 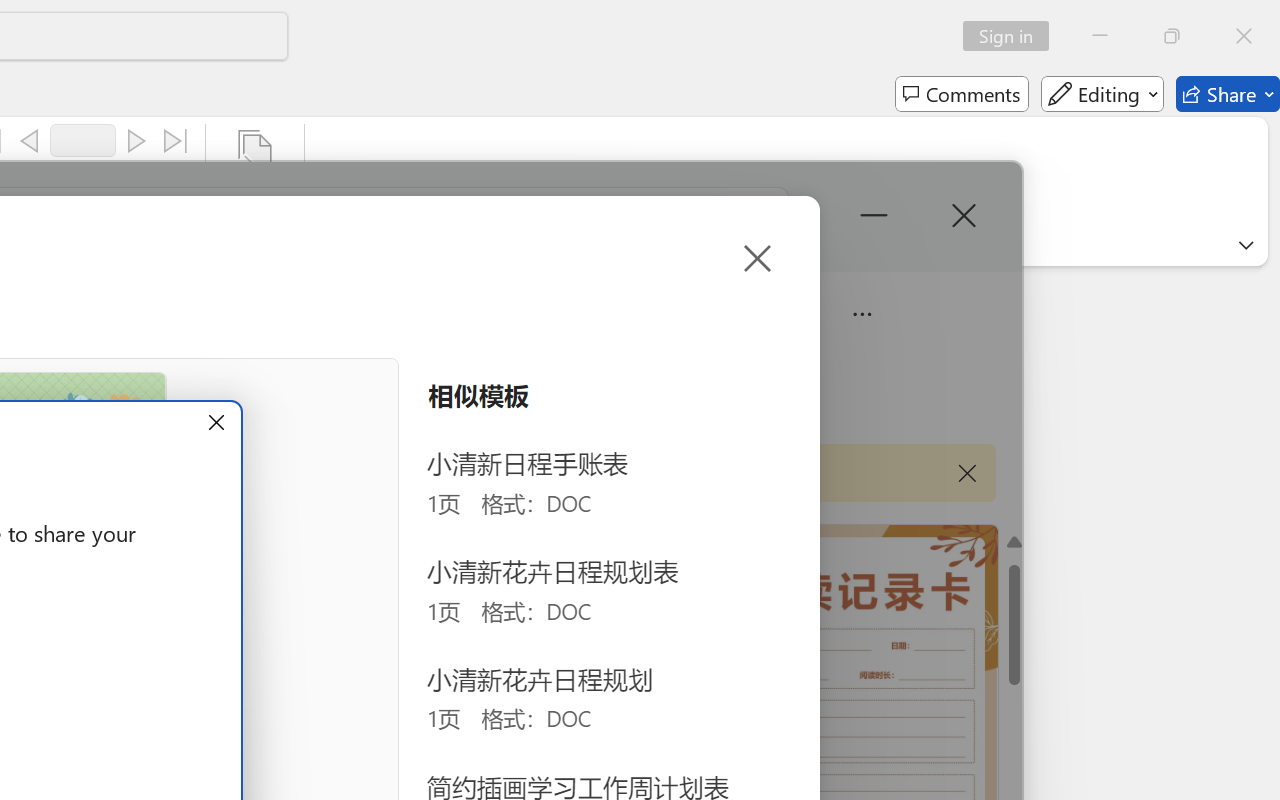 What do you see at coordinates (136, 141) in the screenshot?
I see `Next` at bounding box center [136, 141].